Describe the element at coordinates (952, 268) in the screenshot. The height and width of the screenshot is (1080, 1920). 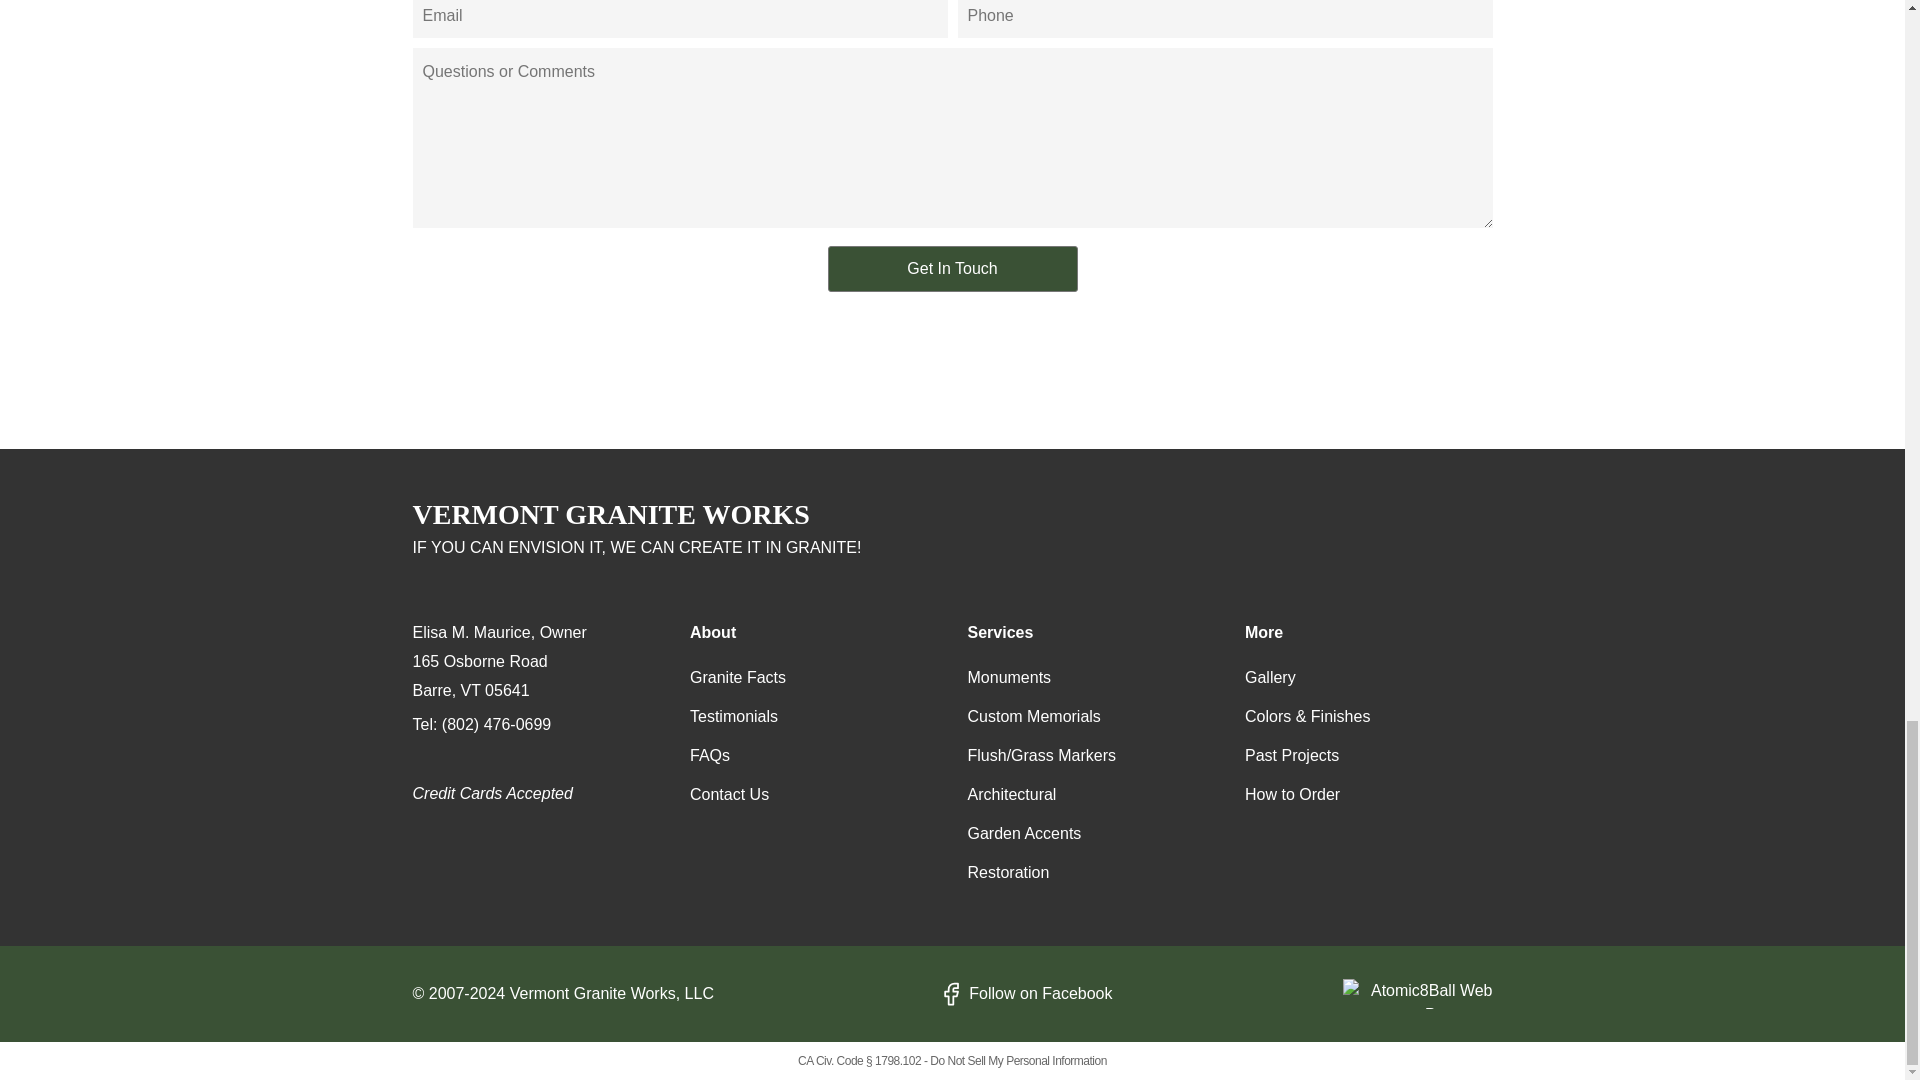
I see `Get In Touch` at that location.